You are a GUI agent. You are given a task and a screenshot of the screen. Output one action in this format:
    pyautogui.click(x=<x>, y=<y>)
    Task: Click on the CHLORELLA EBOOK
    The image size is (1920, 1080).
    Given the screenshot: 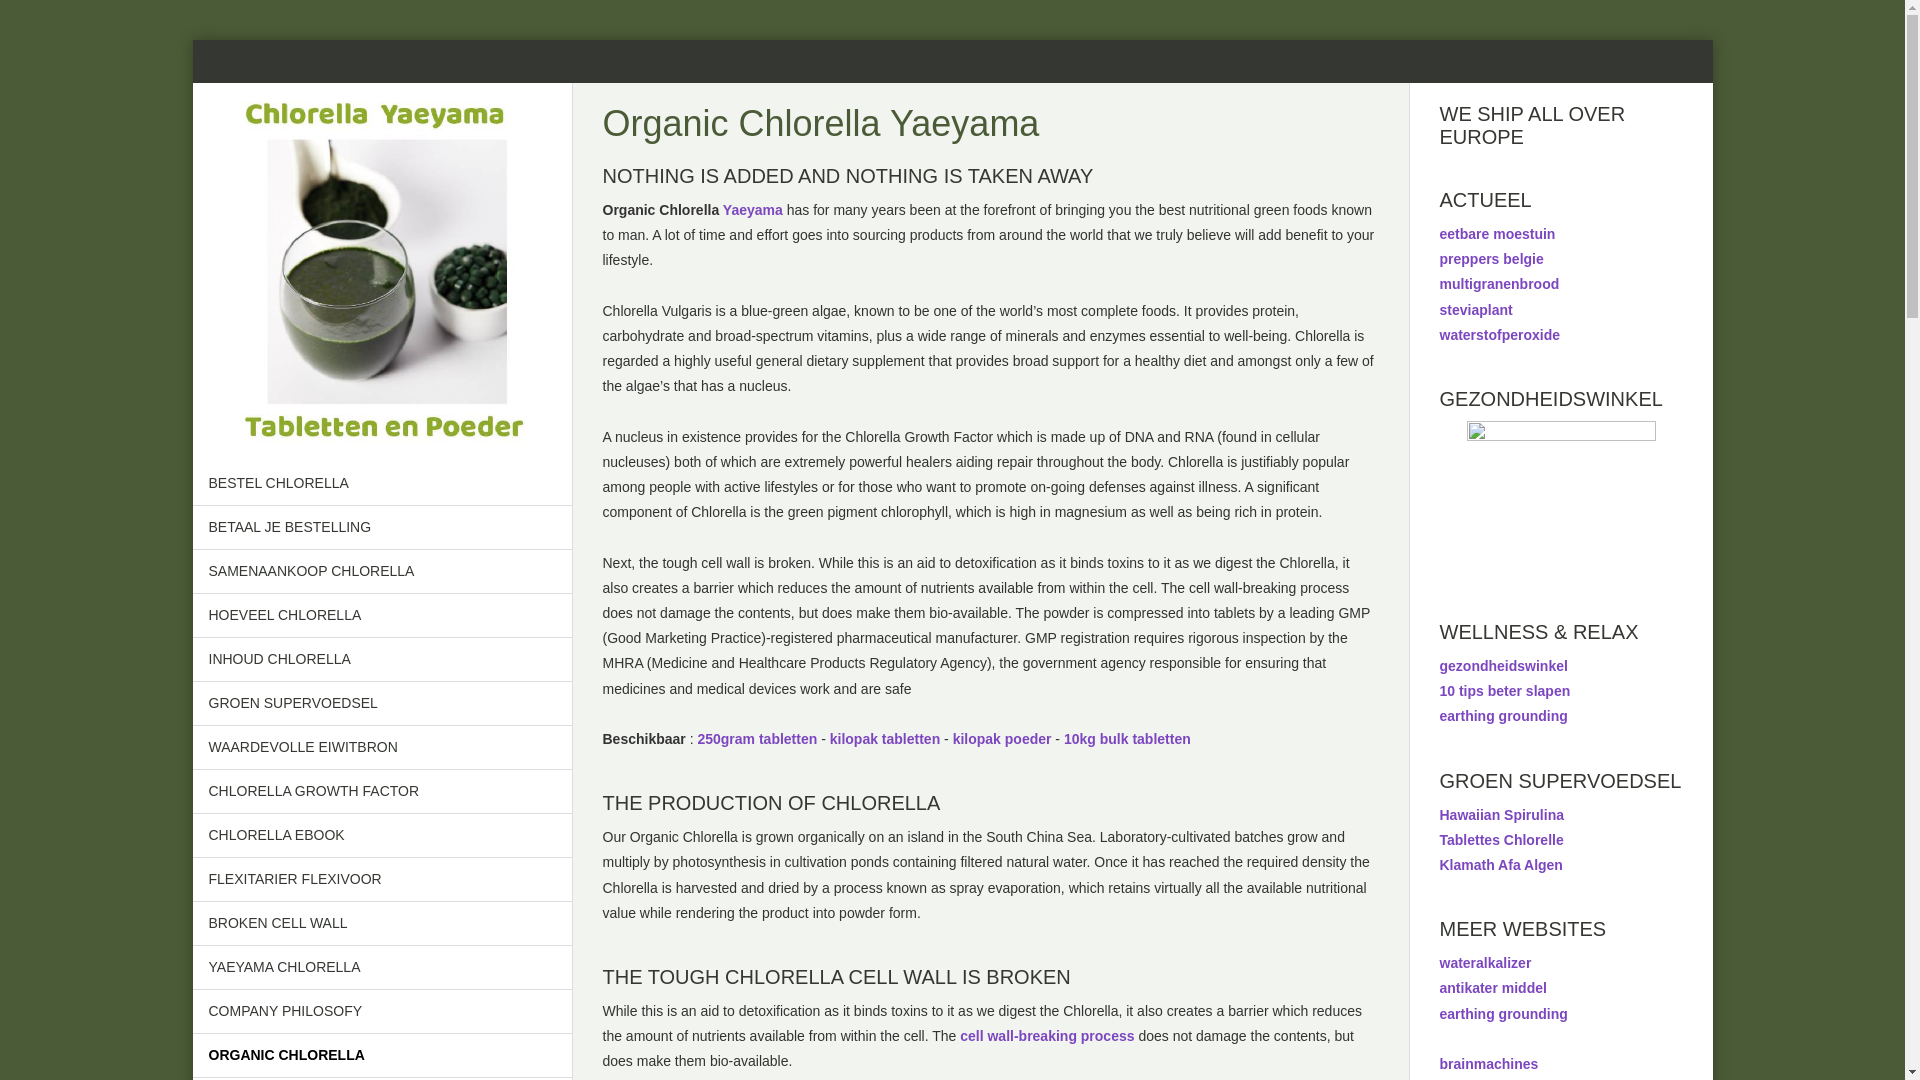 What is the action you would take?
    pyautogui.click(x=382, y=836)
    